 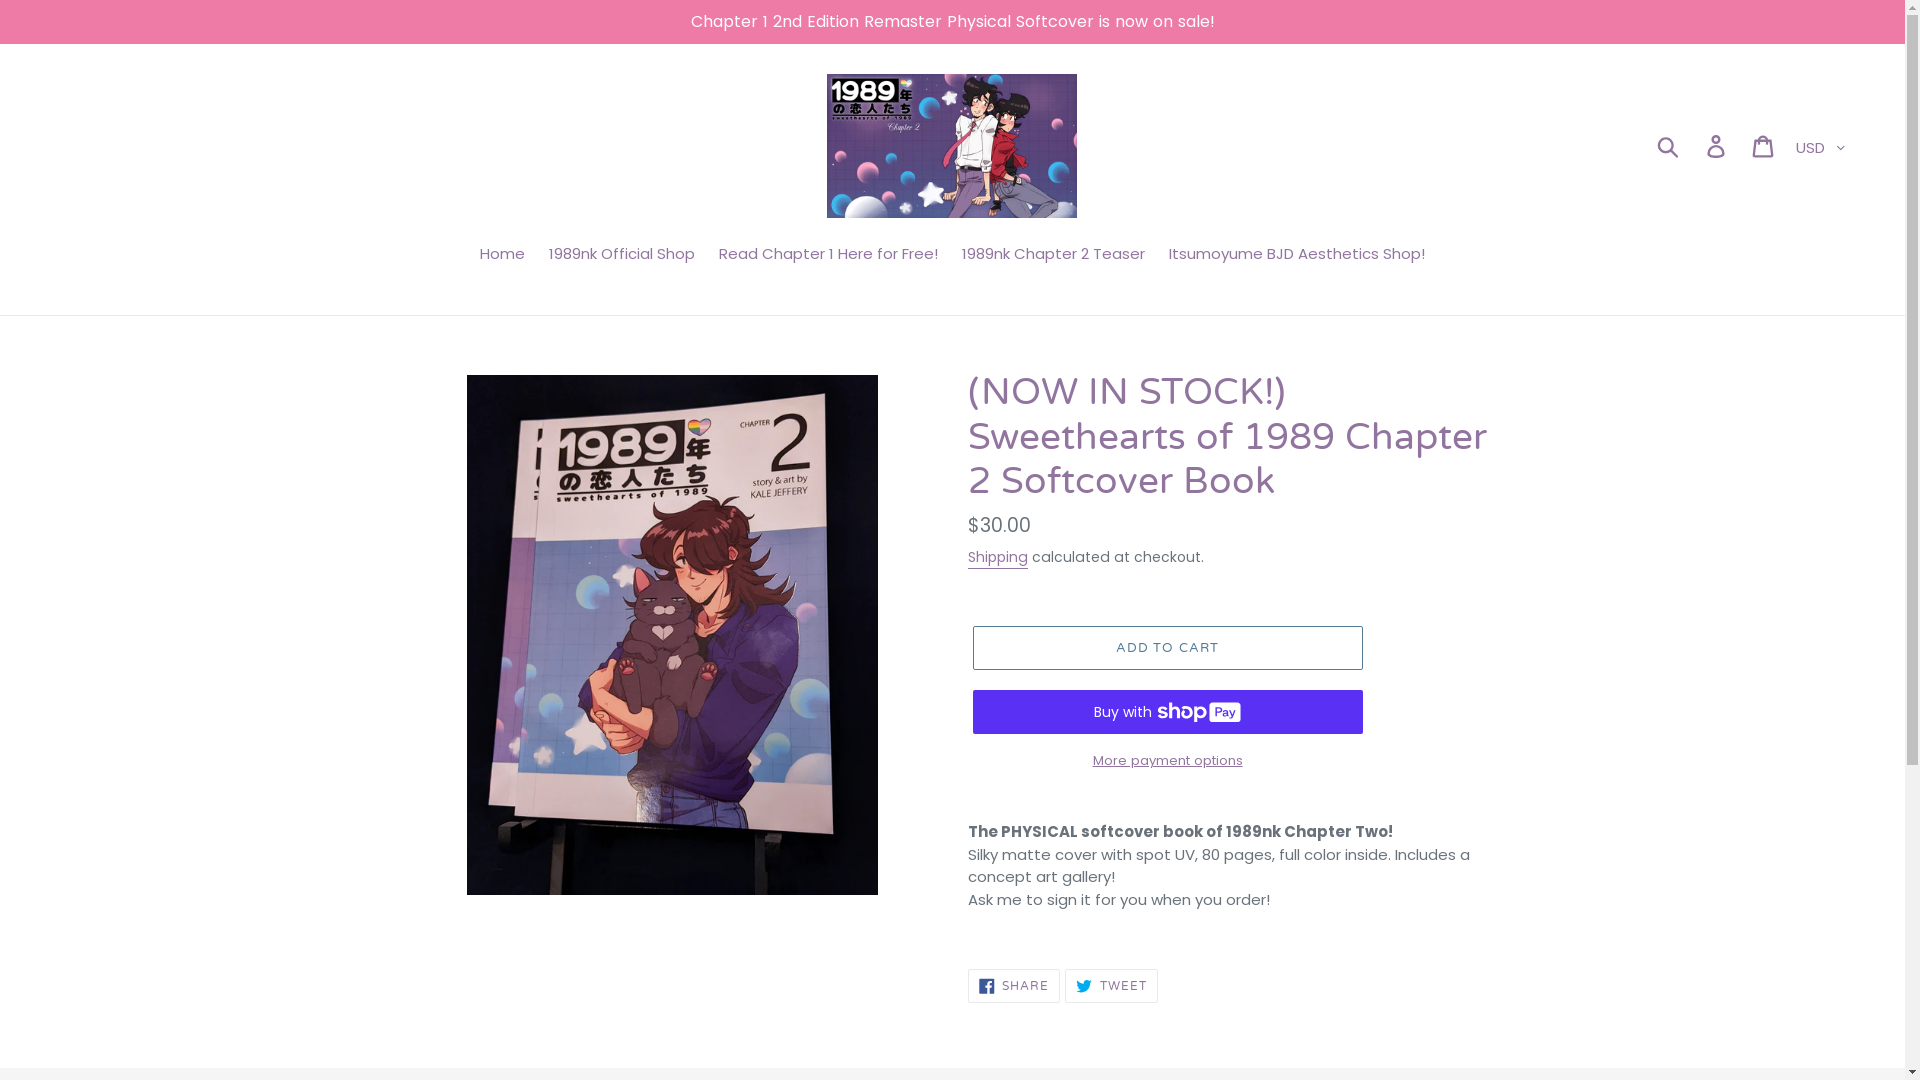 What do you see at coordinates (1167, 761) in the screenshot?
I see `More payment options` at bounding box center [1167, 761].